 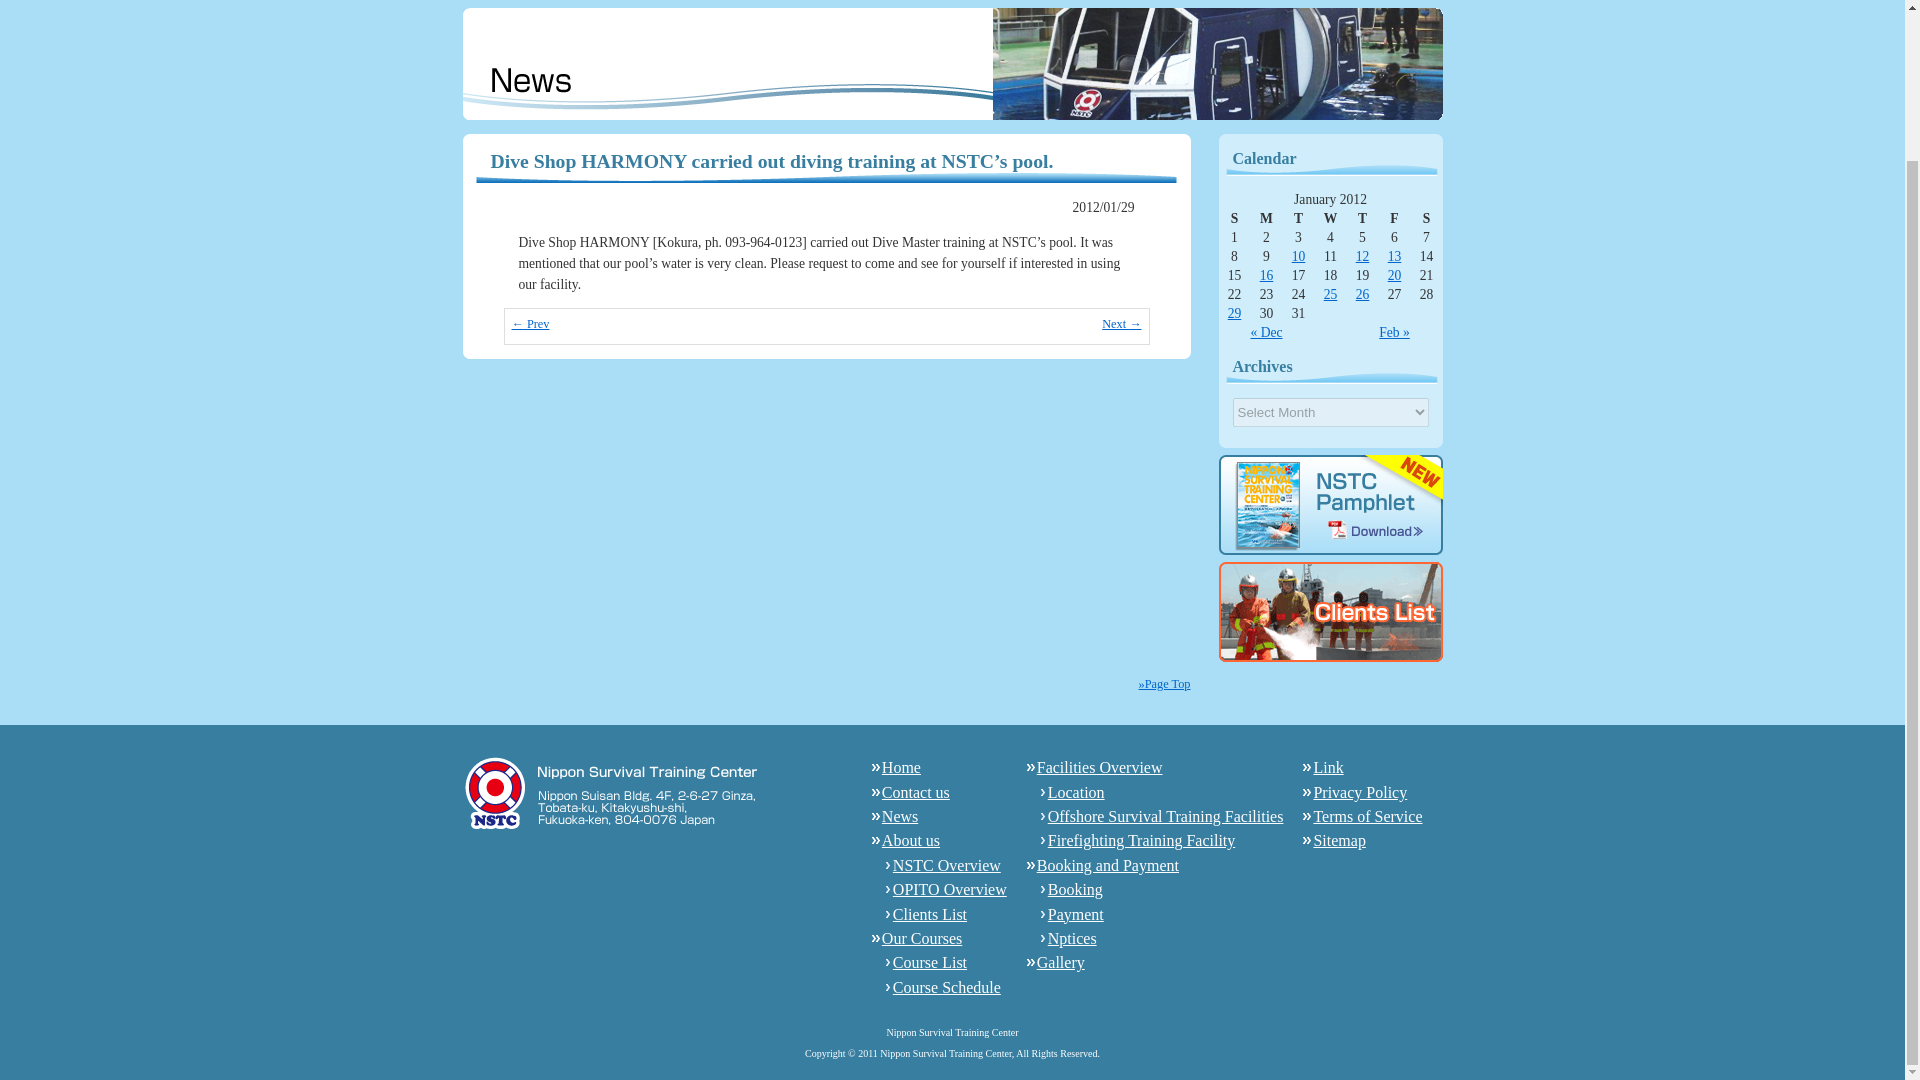 I want to click on Friday, so click(x=1394, y=218).